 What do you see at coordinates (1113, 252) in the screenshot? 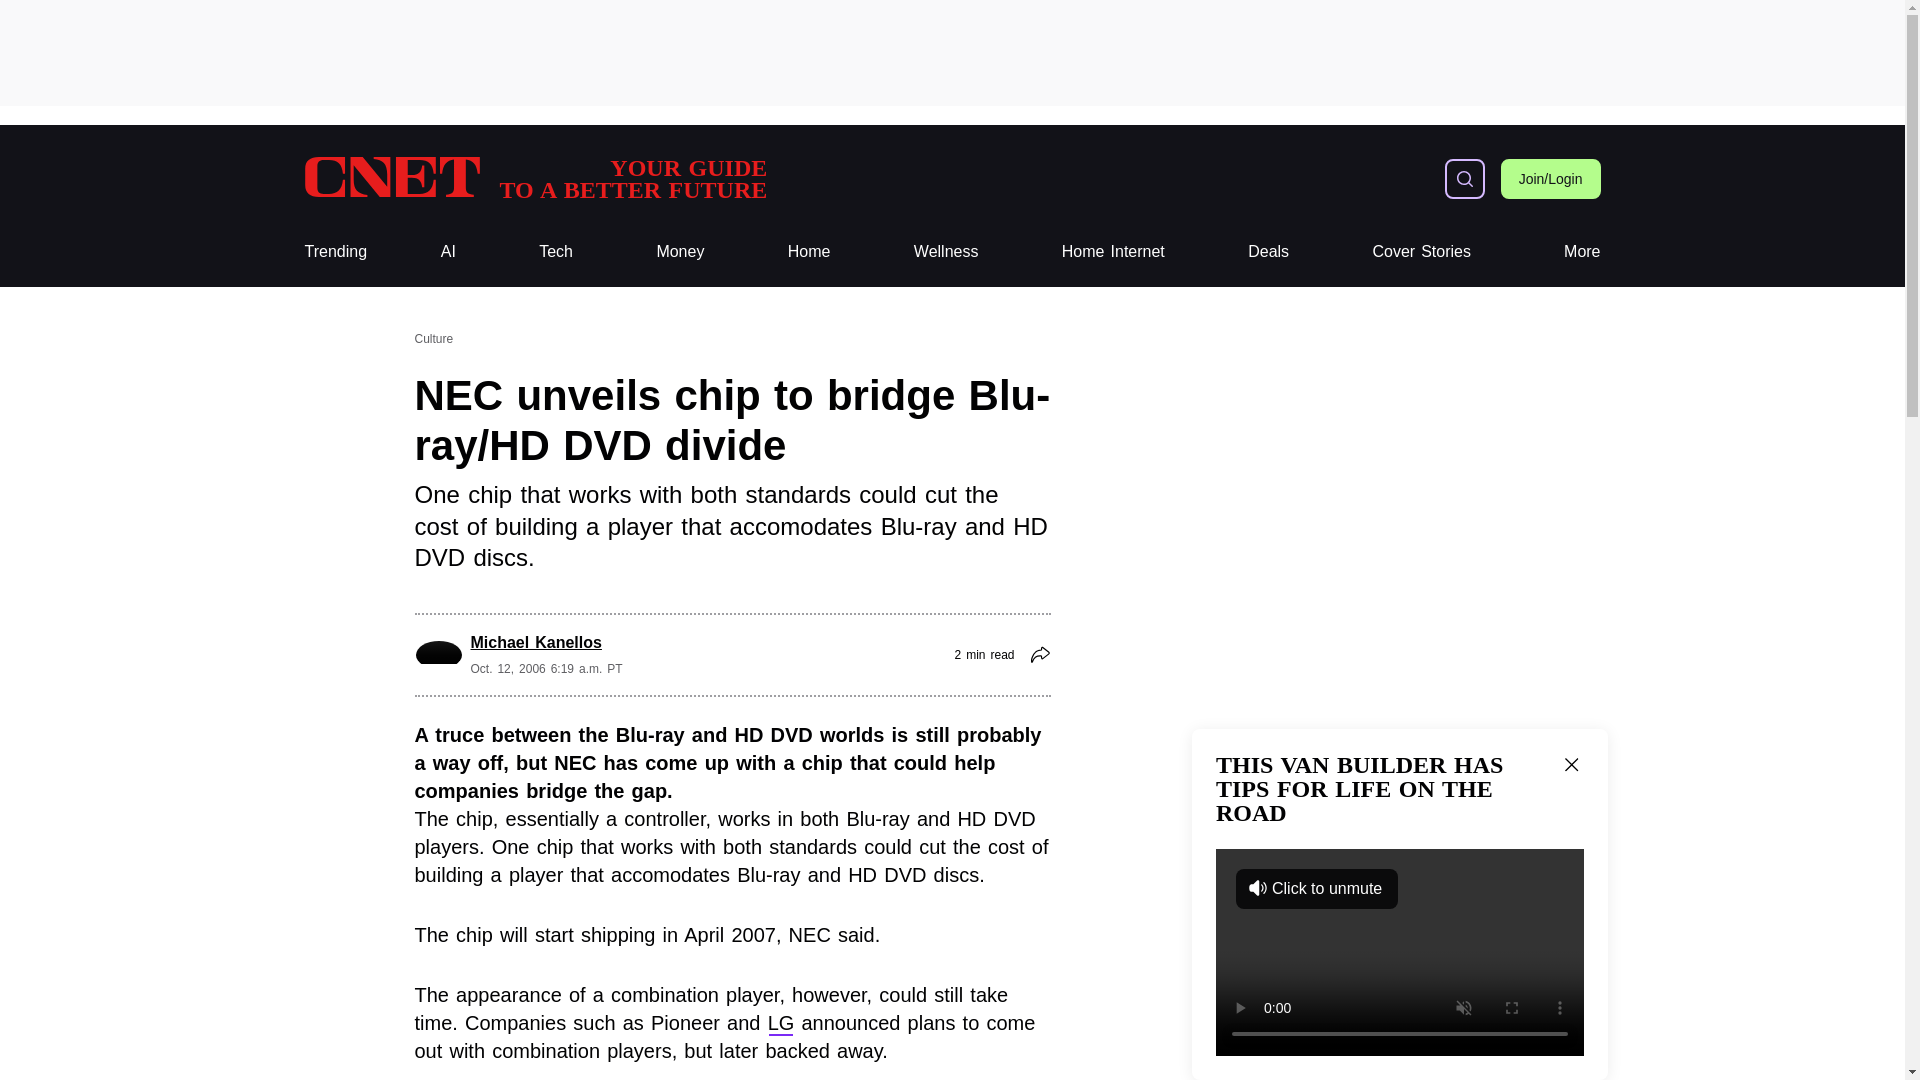
I see `Home Internet` at bounding box center [1113, 252].